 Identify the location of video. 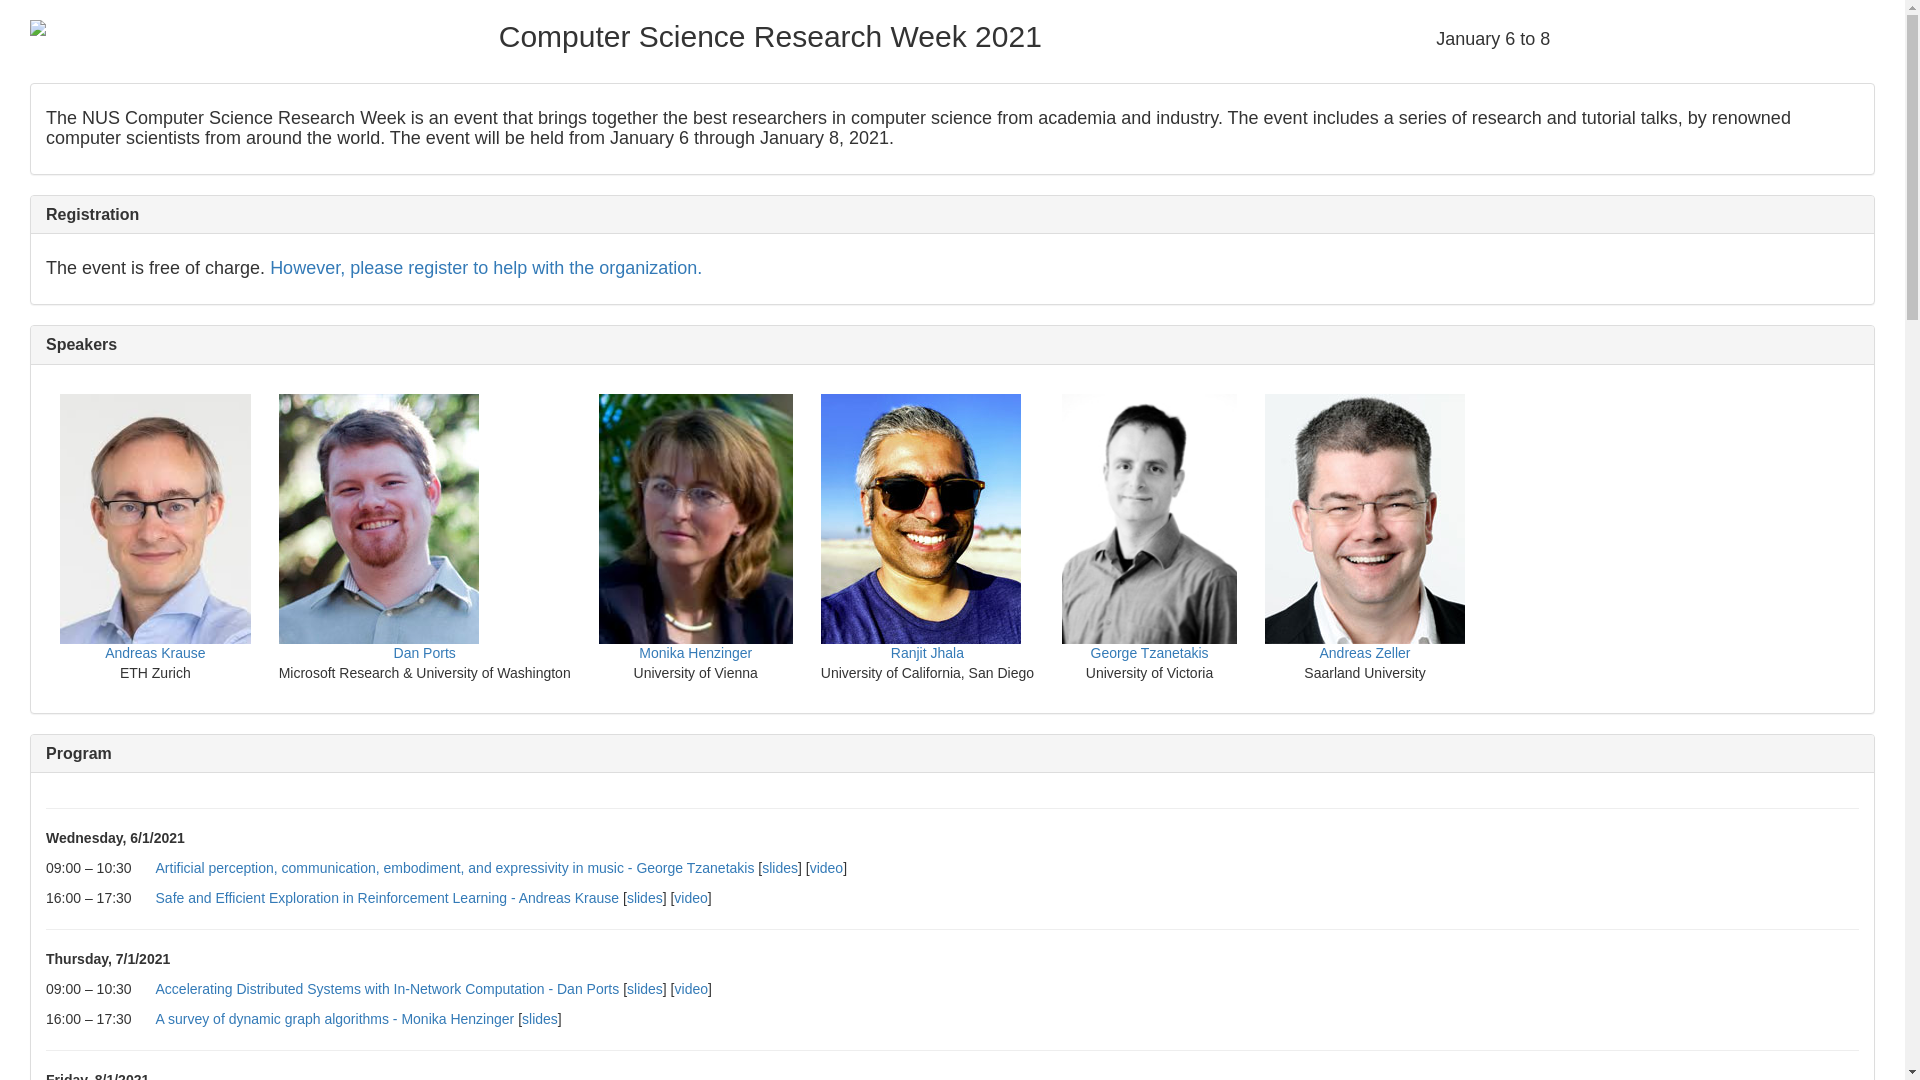
(690, 898).